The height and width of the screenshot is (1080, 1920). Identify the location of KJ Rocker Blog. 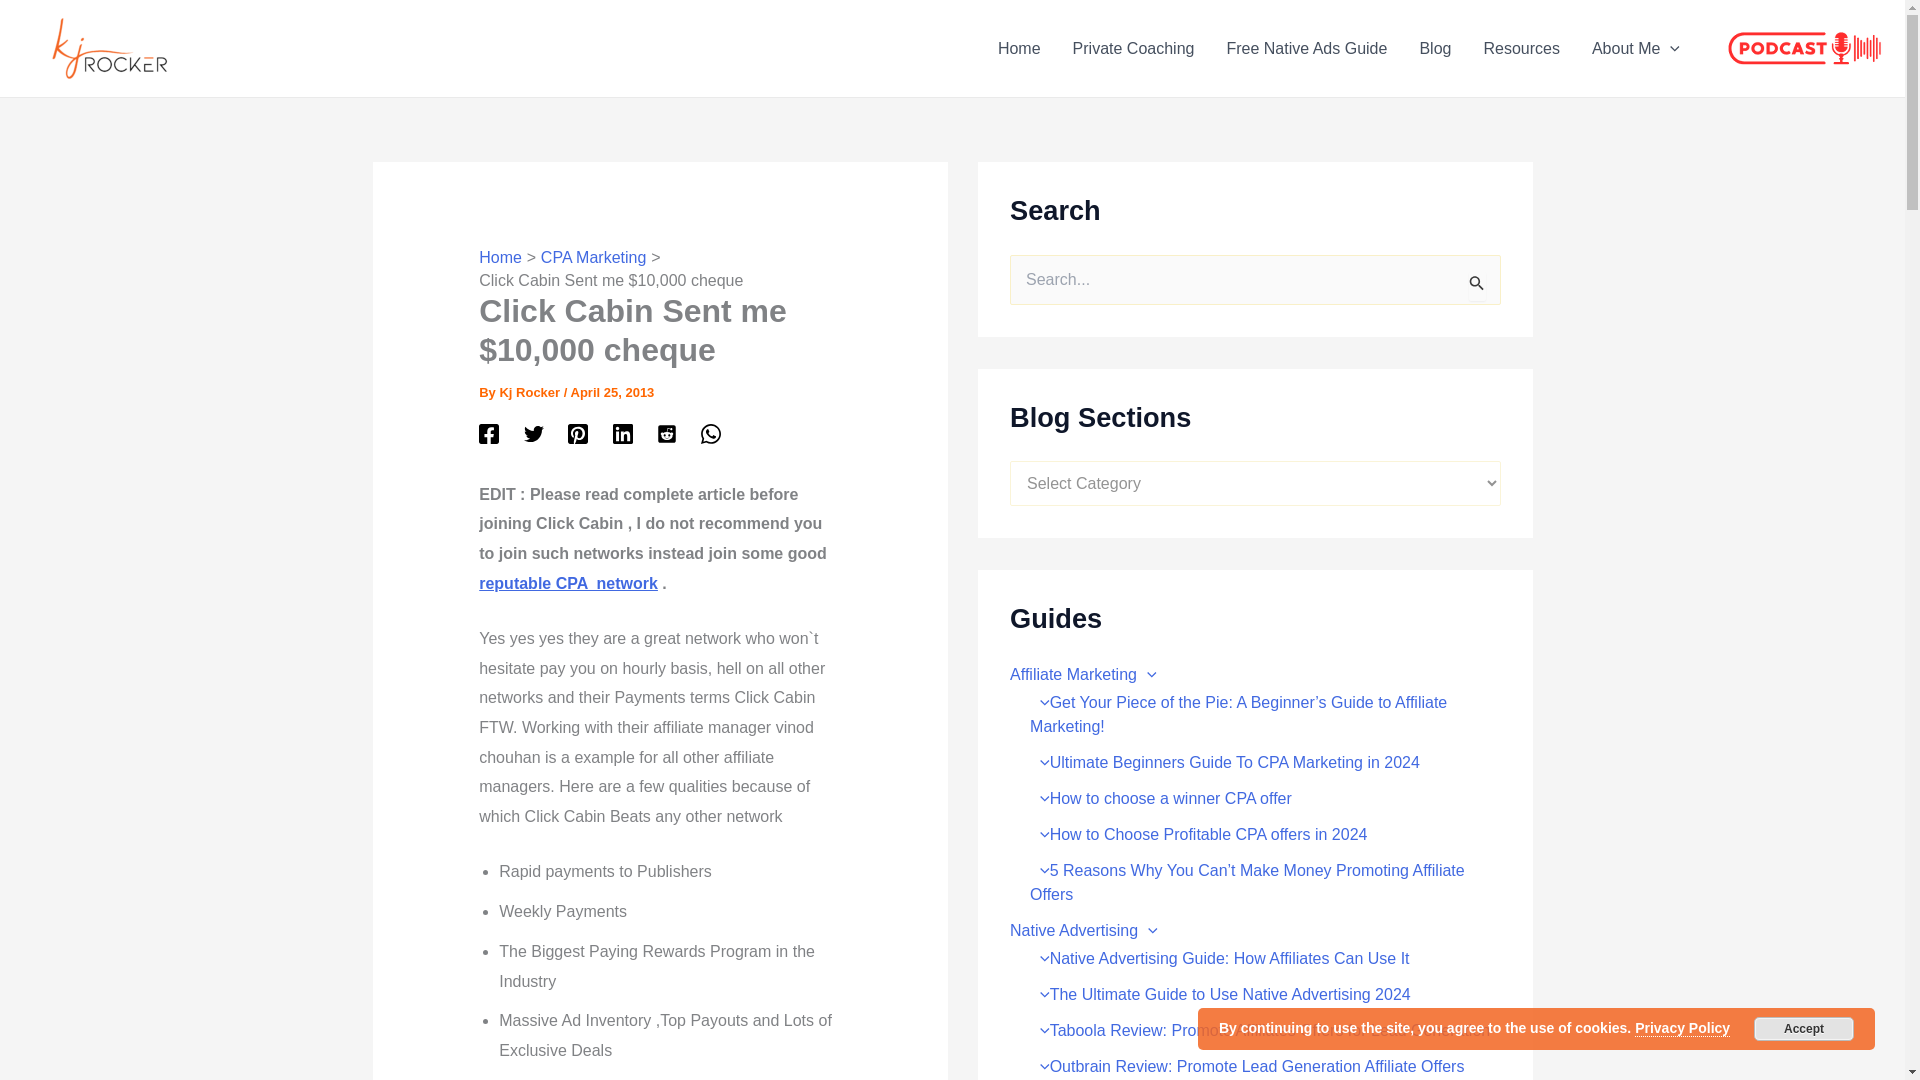
(1019, 48).